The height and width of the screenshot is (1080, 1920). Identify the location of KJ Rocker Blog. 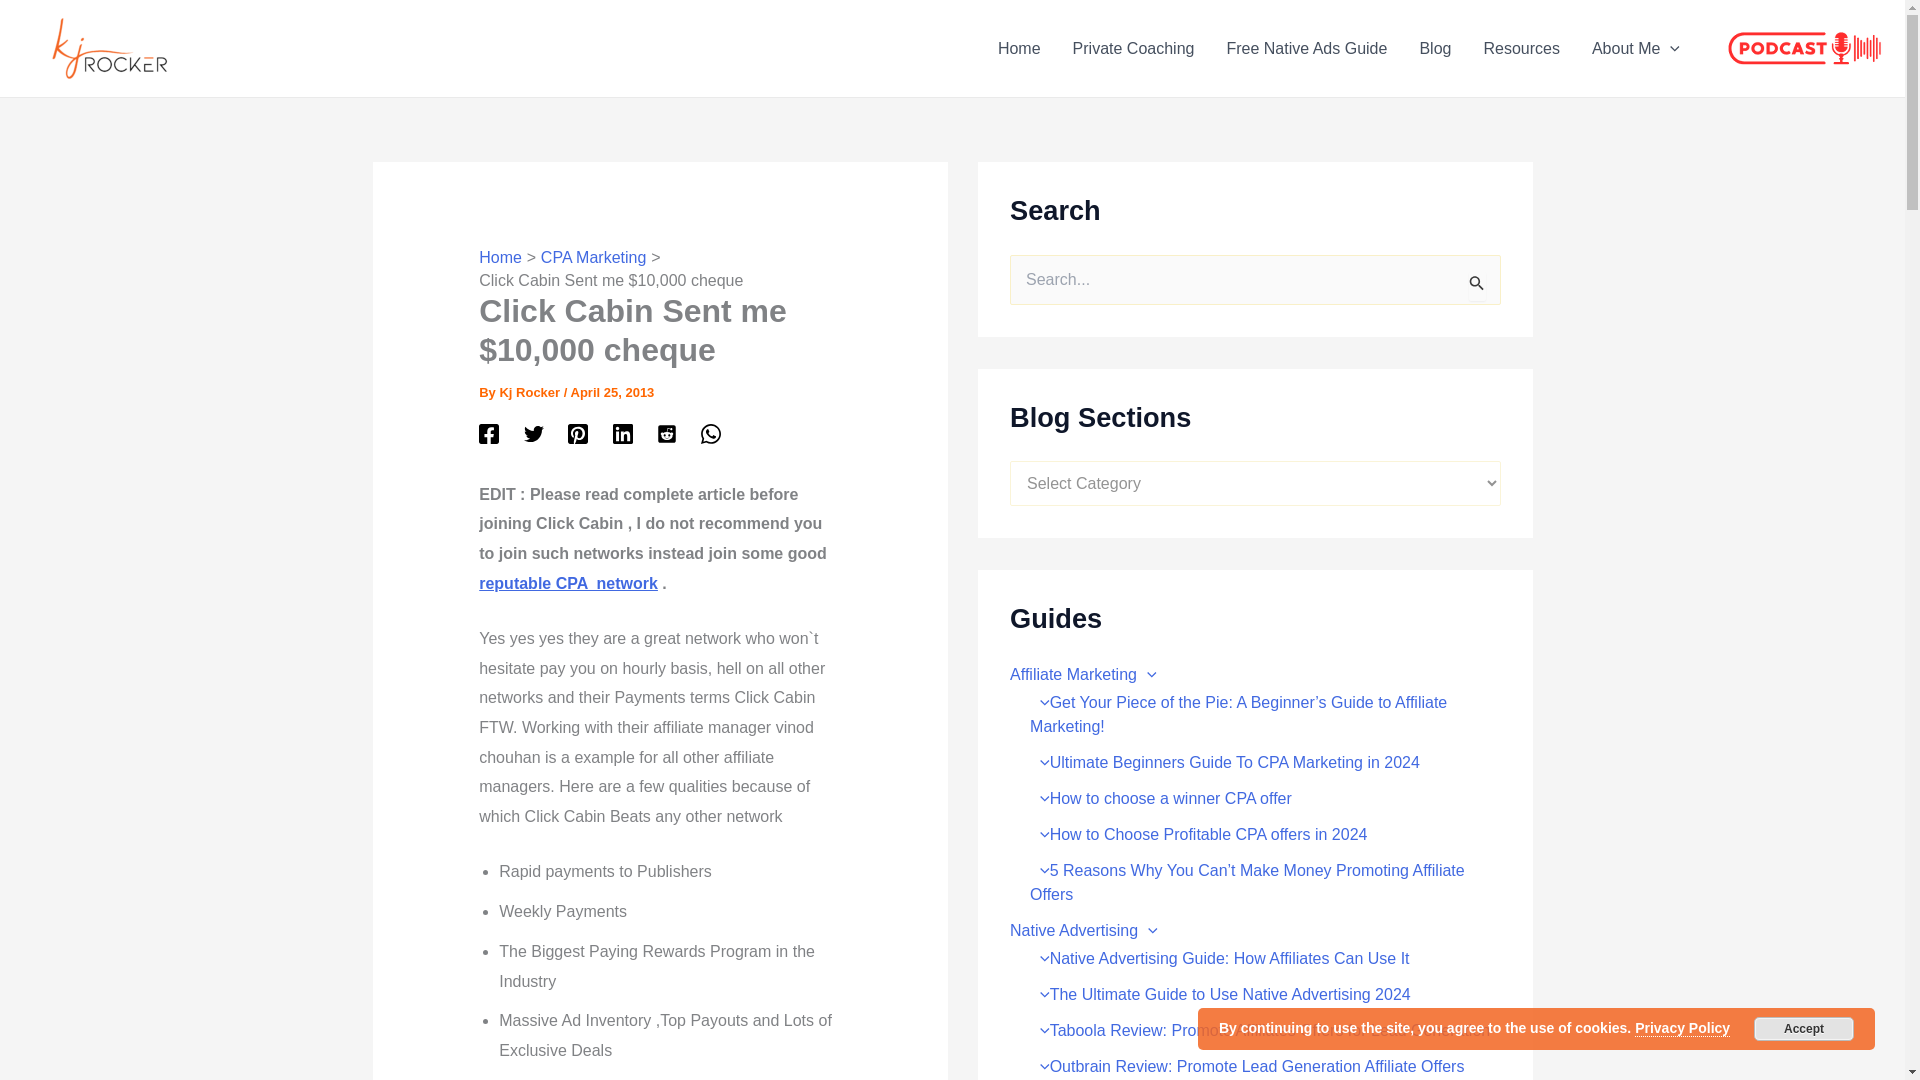
(1019, 48).